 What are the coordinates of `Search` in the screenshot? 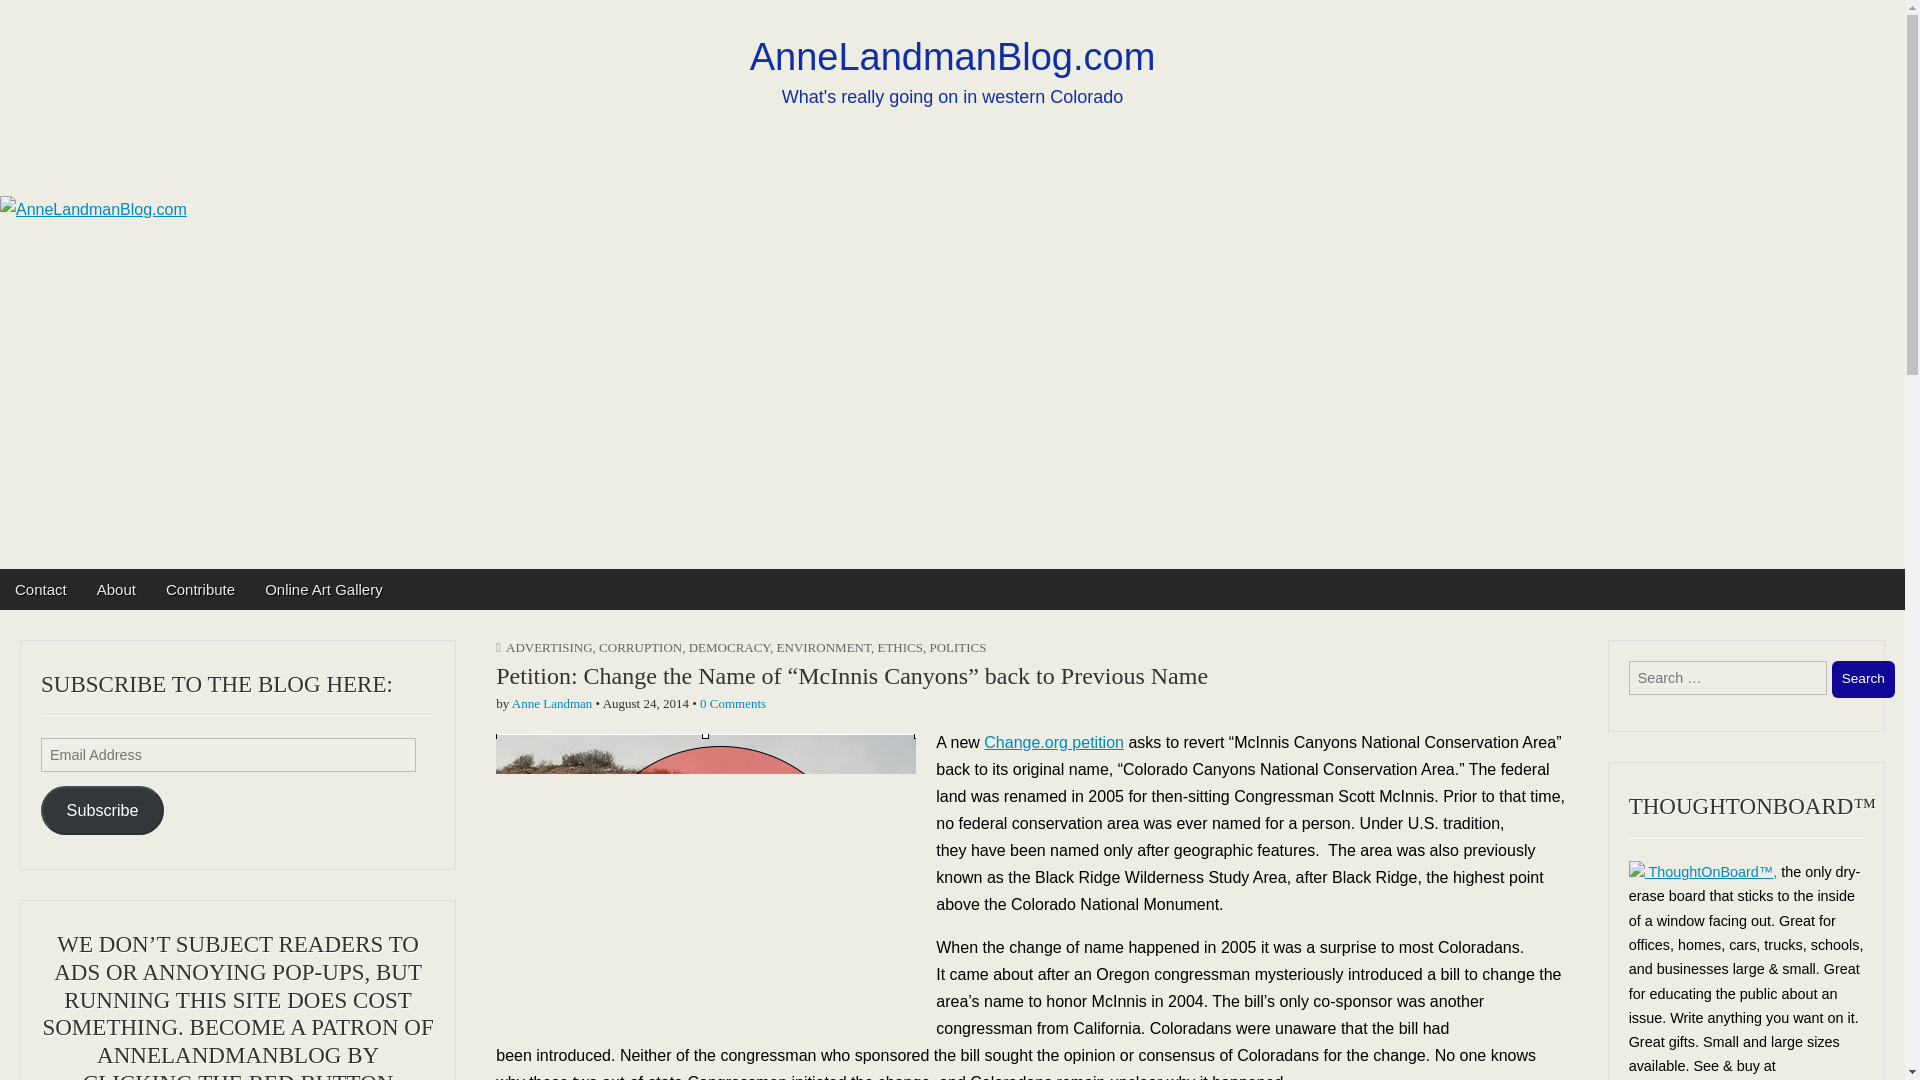 It's located at (1863, 678).